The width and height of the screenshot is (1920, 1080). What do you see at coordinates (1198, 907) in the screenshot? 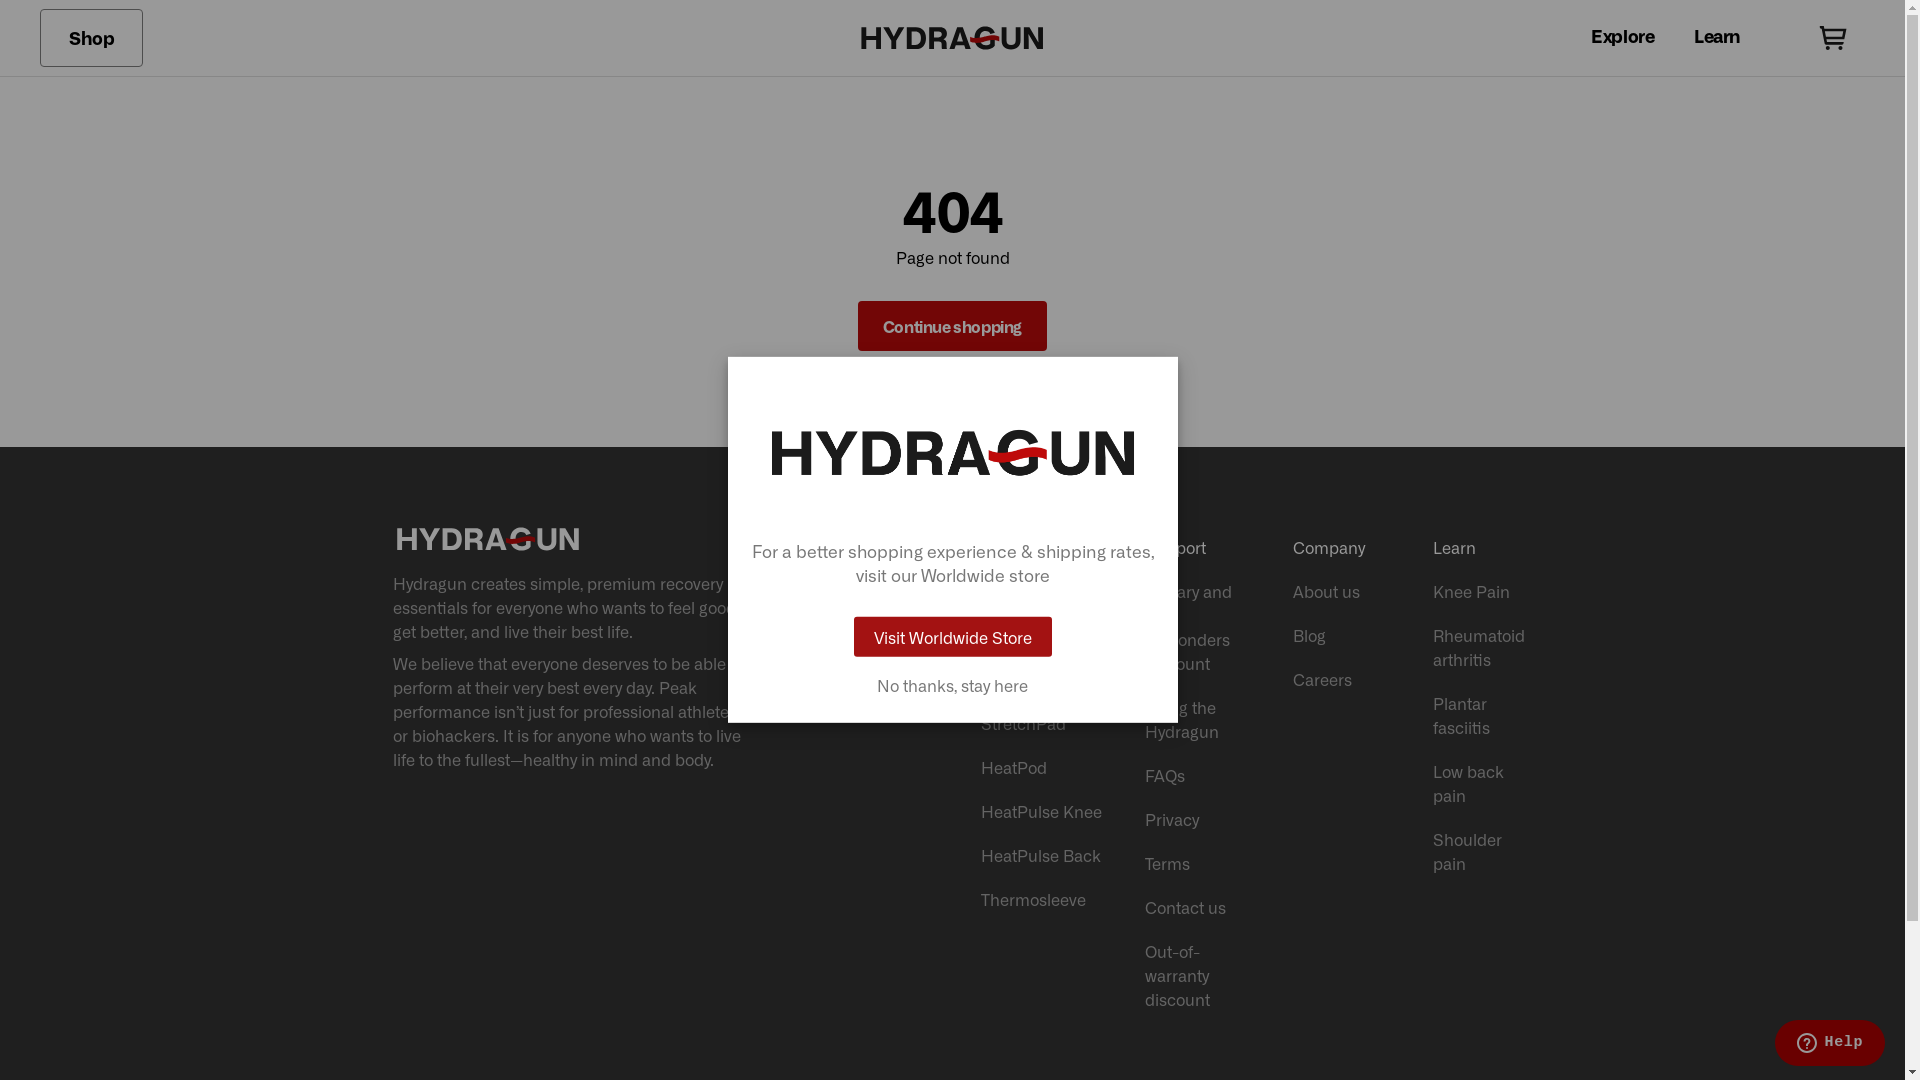
I see `Contact us` at bounding box center [1198, 907].